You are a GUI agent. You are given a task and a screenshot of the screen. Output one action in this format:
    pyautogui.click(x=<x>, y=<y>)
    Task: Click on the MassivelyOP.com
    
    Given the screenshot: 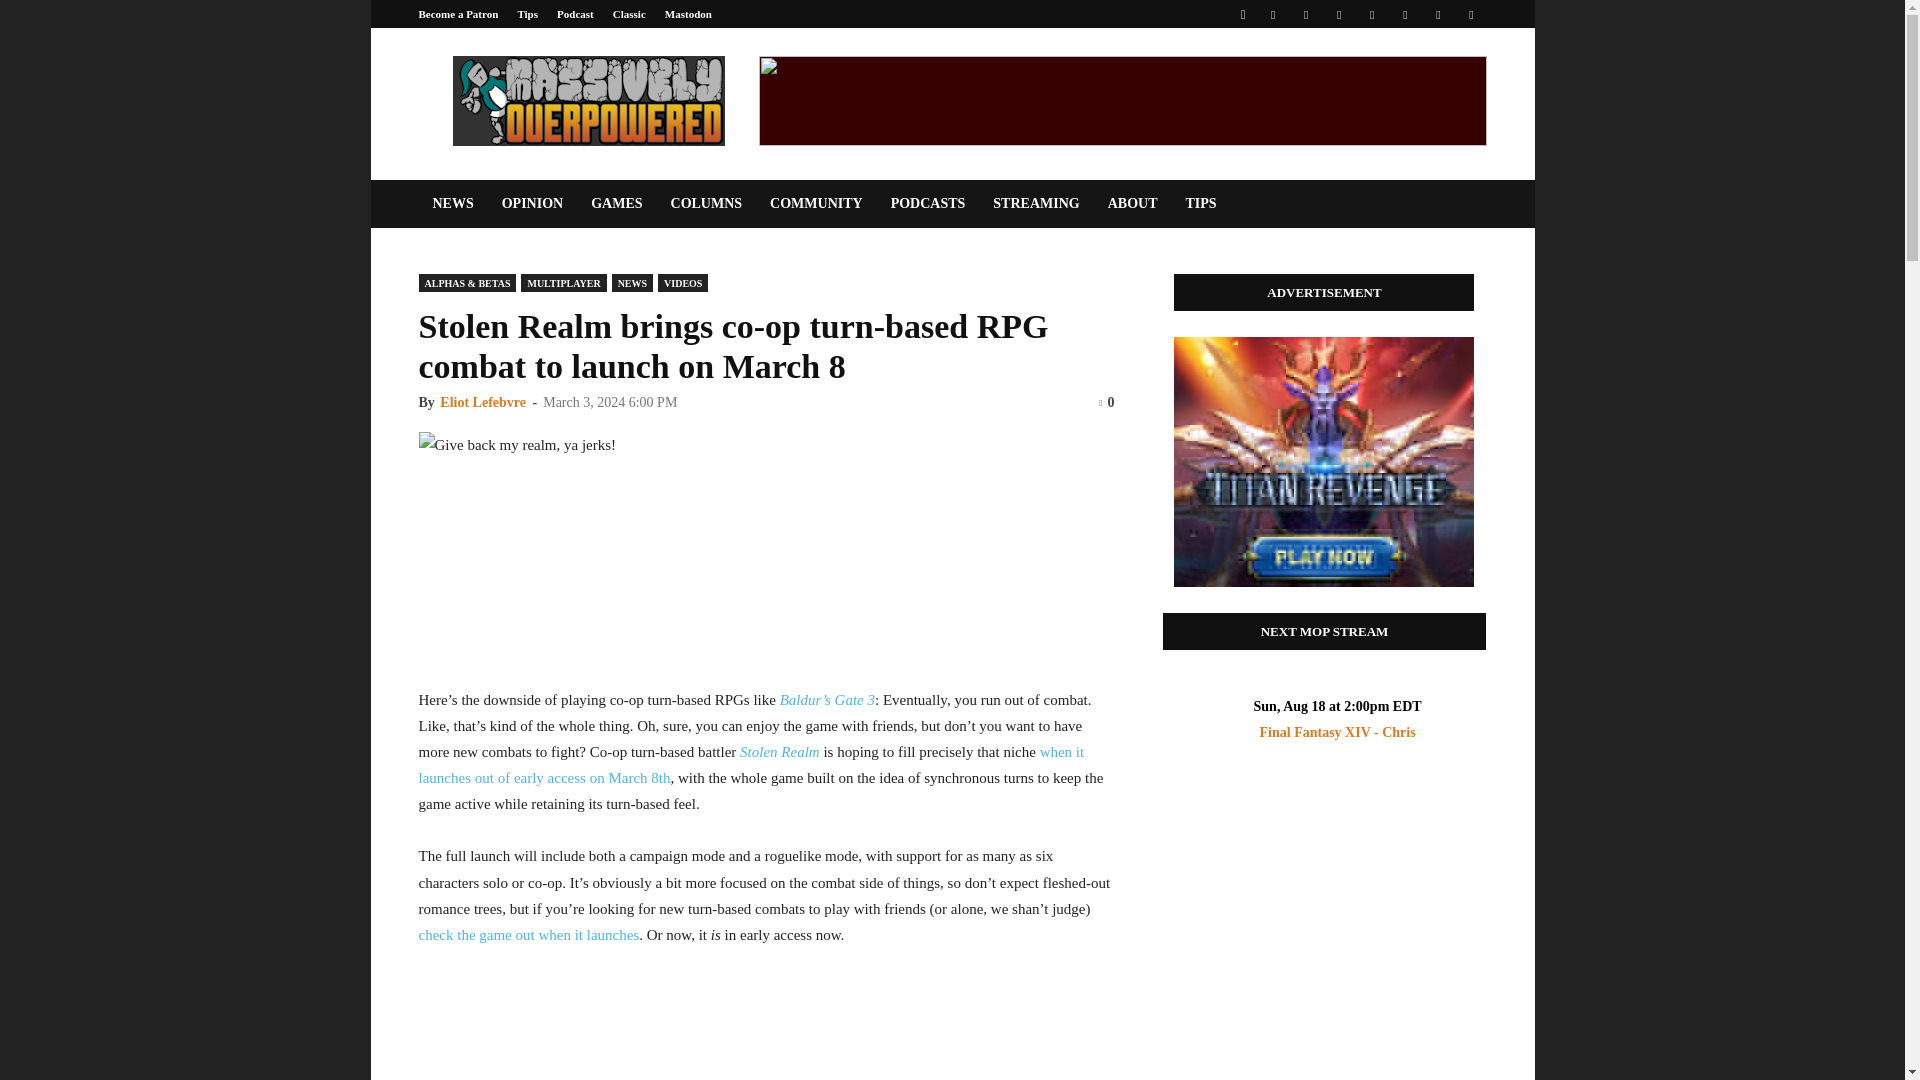 What is the action you would take?
    pyautogui.click(x=587, y=100)
    